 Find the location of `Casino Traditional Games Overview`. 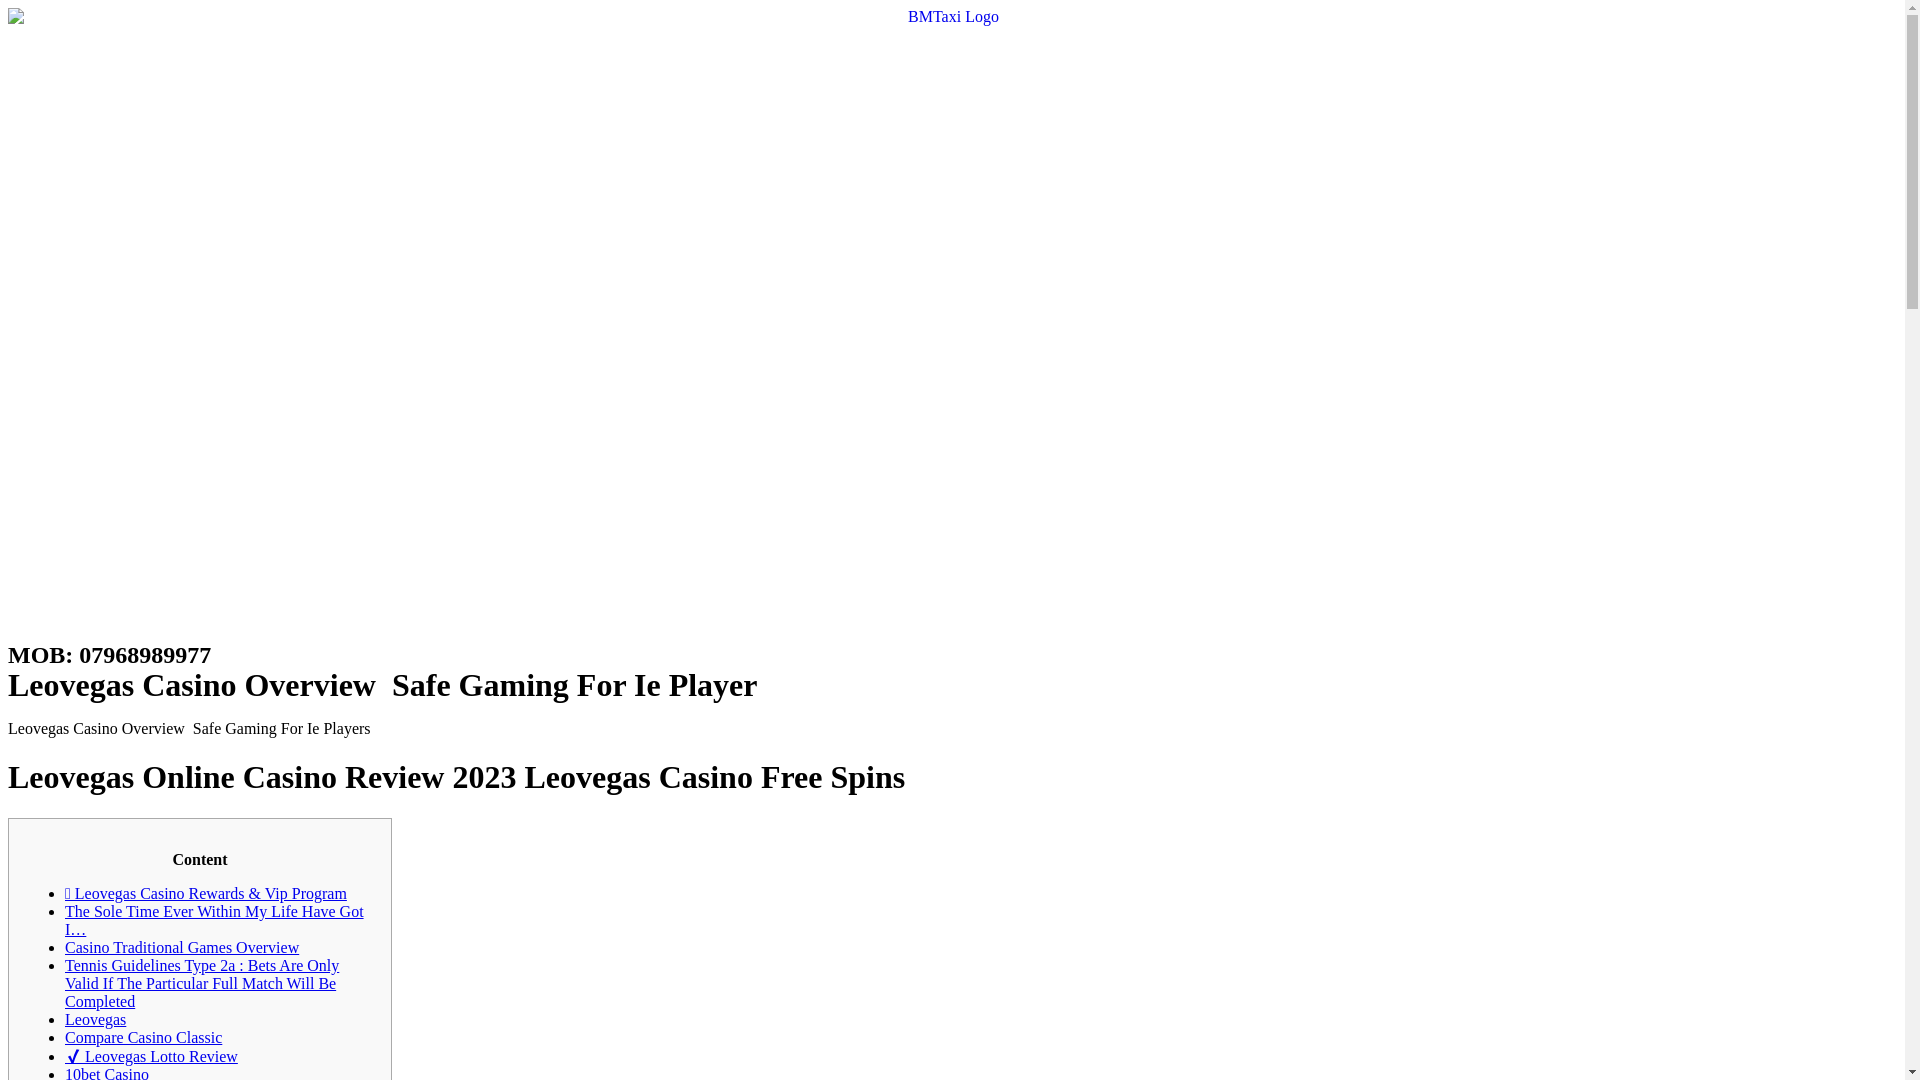

Casino Traditional Games Overview is located at coordinates (182, 946).